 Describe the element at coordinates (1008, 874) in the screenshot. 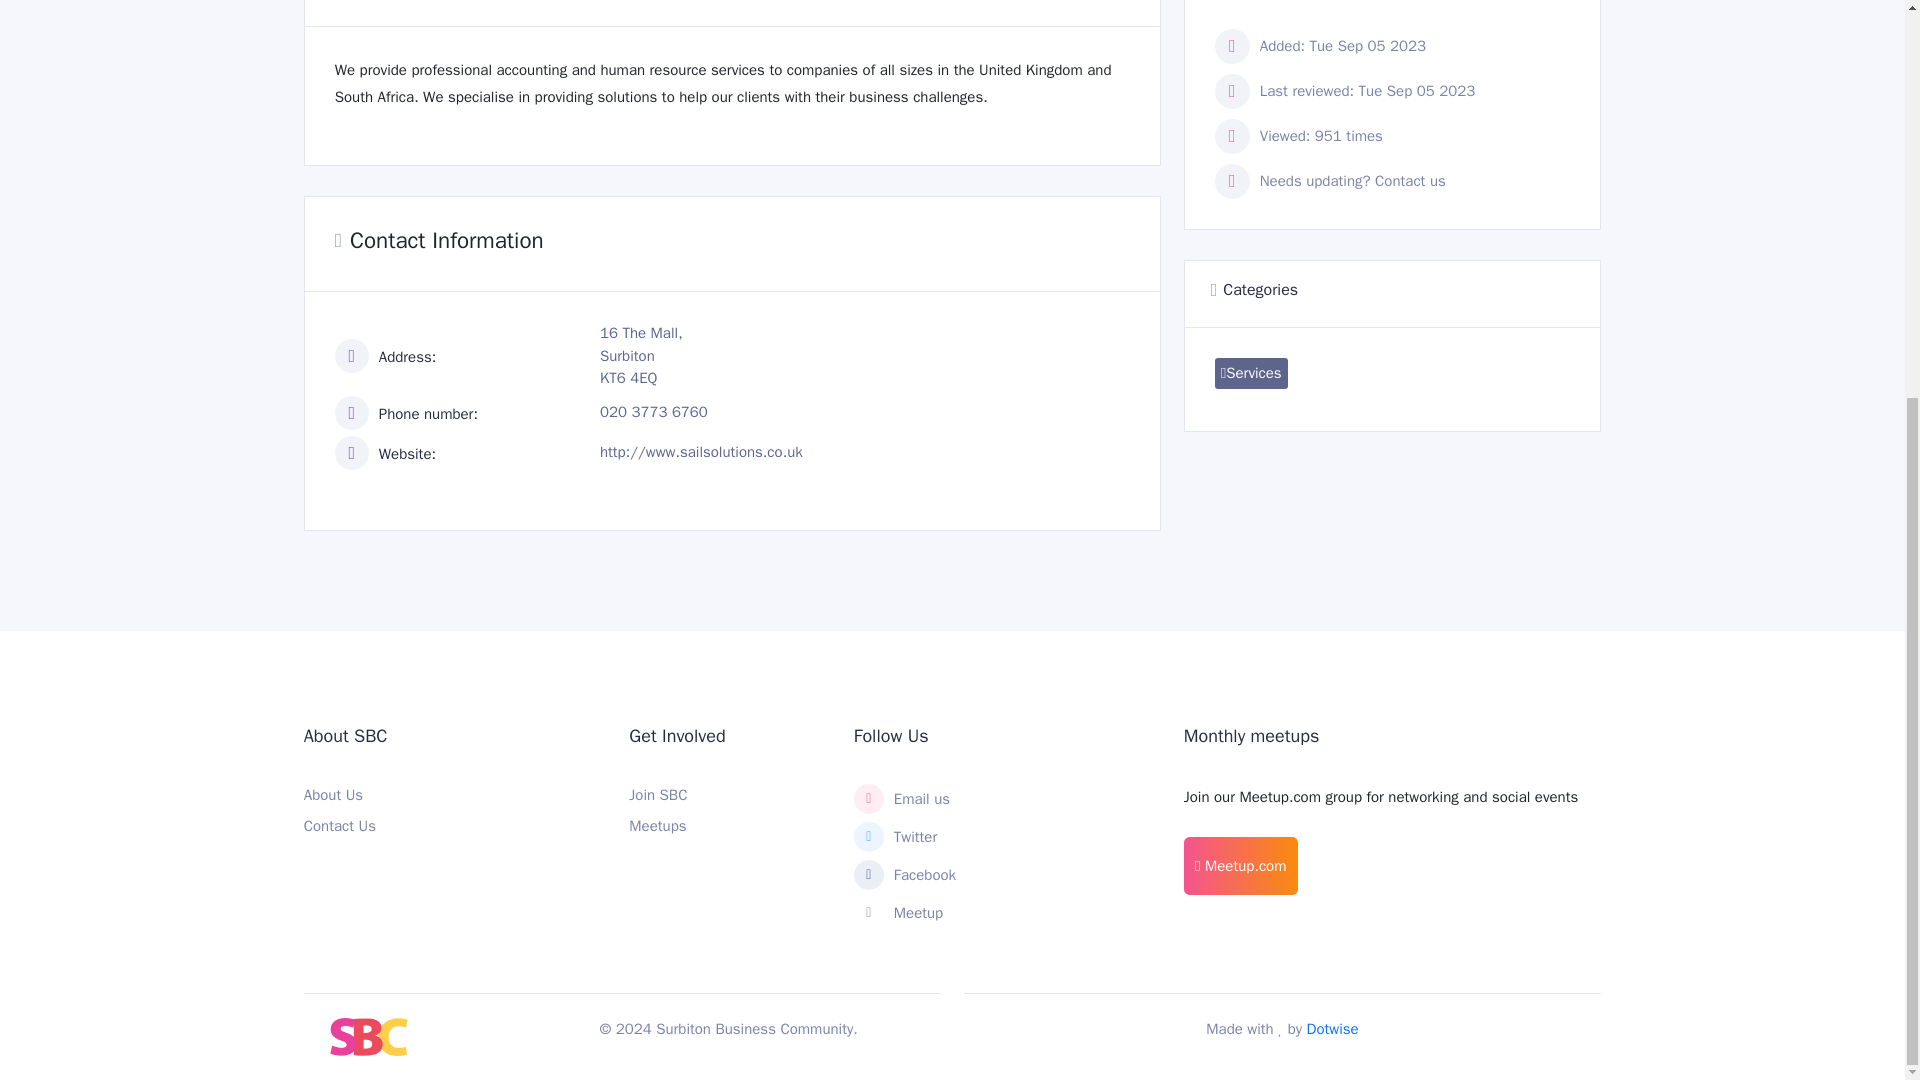

I see `Facebook` at that location.